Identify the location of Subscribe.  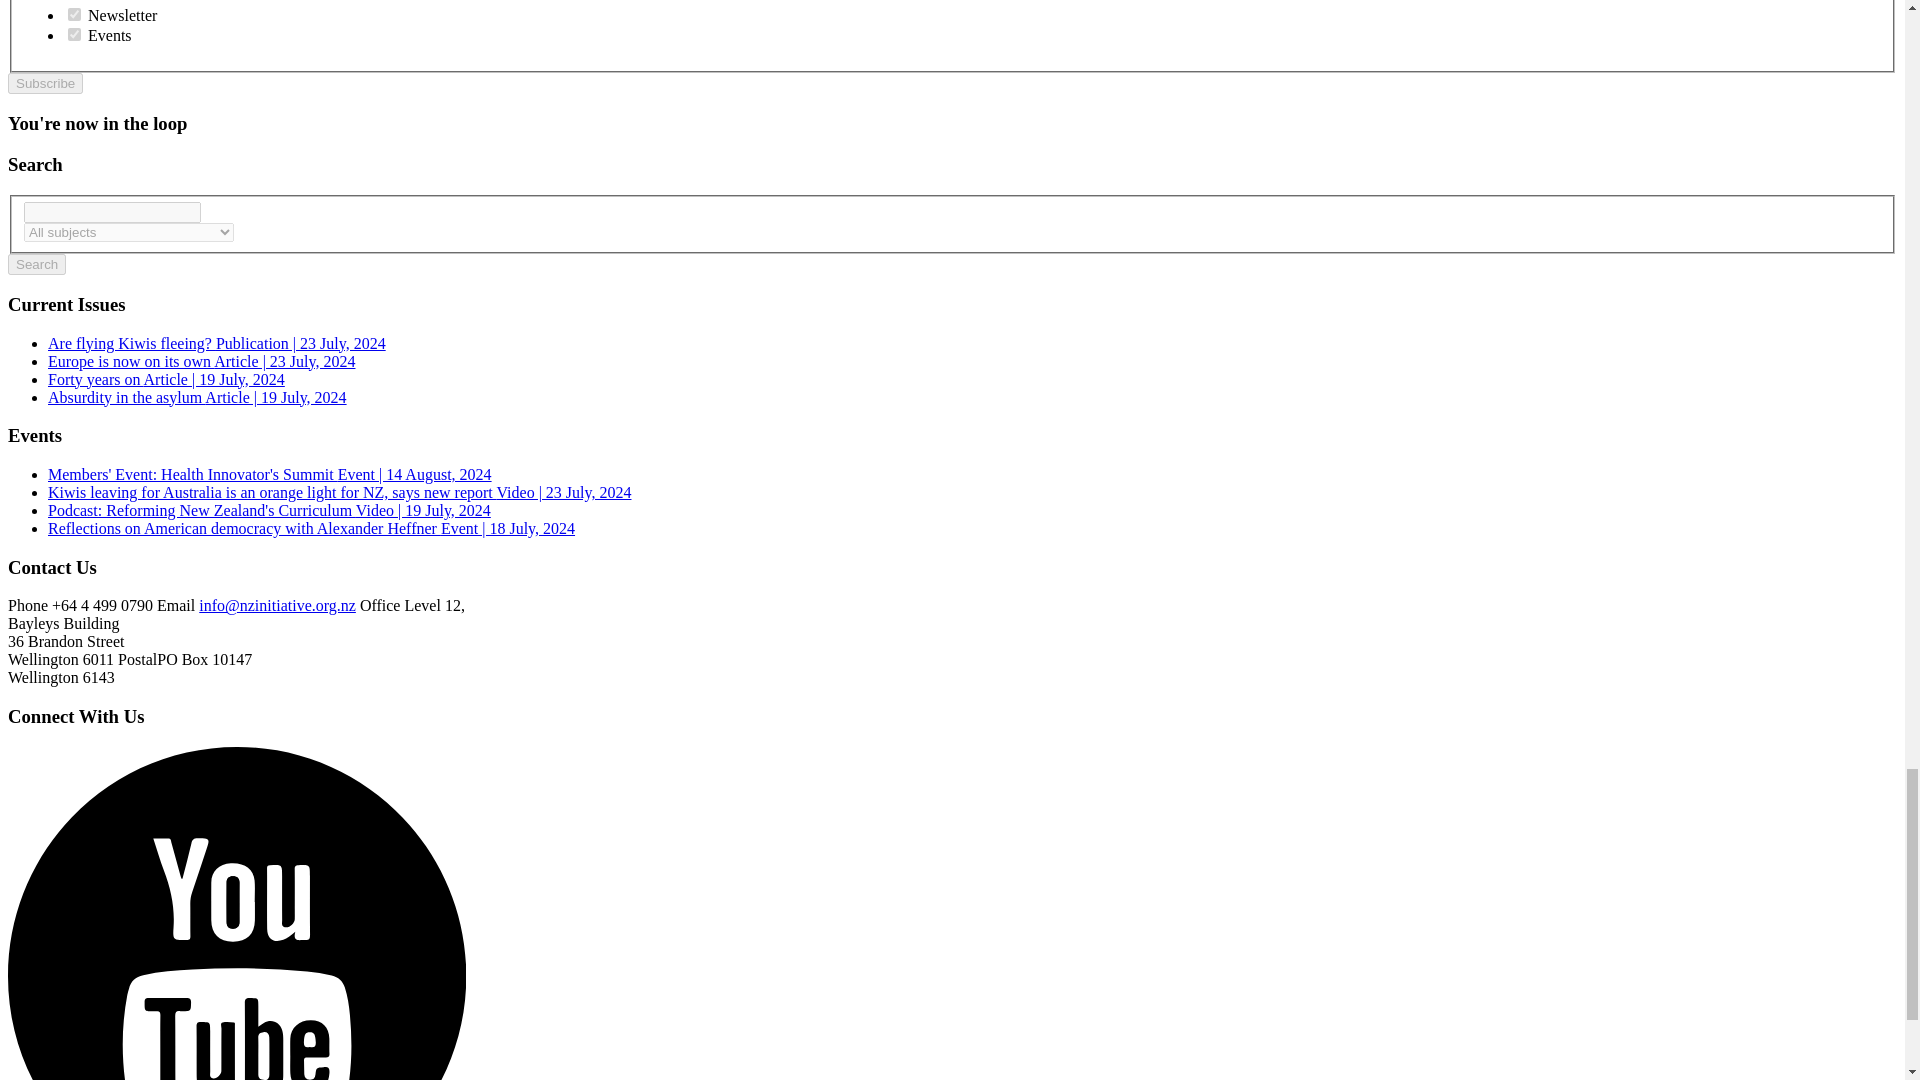
(44, 83).